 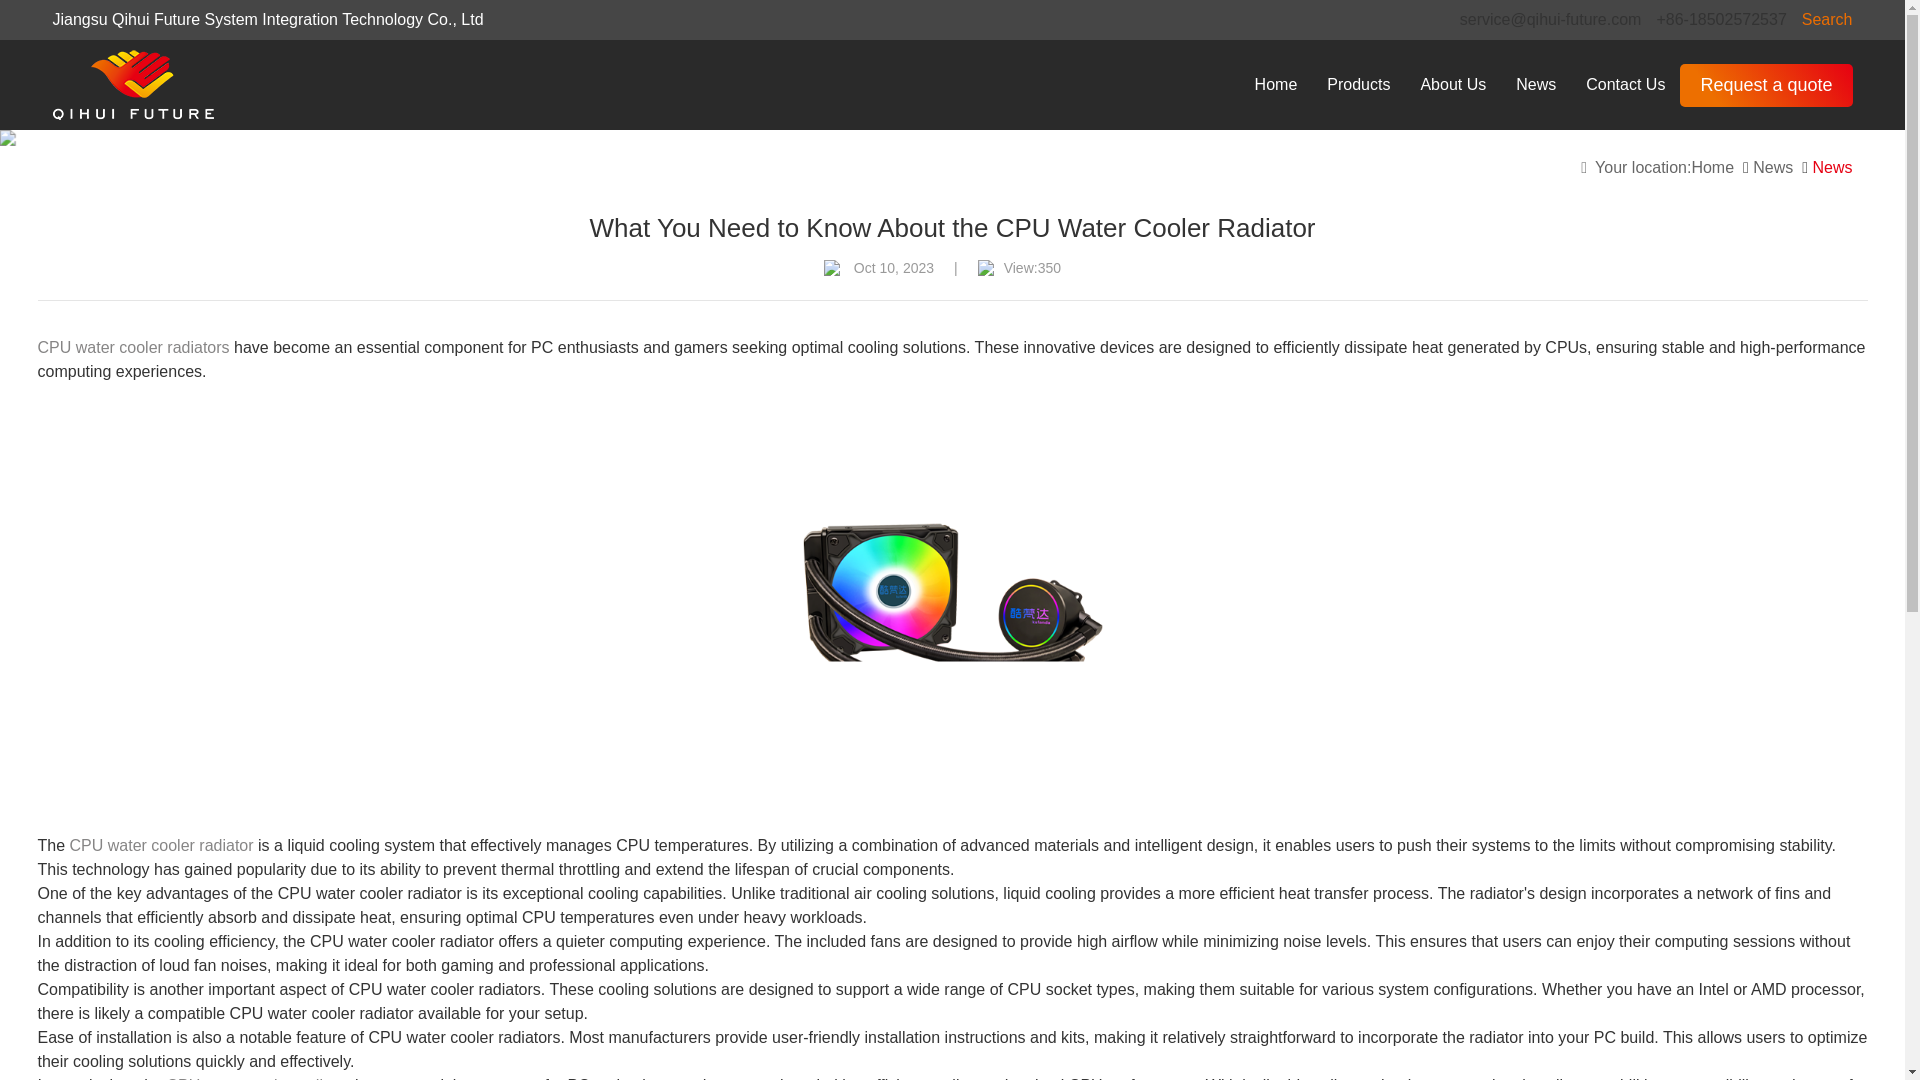 I want to click on cpu water cooler radiator, so click(x=952, y=608).